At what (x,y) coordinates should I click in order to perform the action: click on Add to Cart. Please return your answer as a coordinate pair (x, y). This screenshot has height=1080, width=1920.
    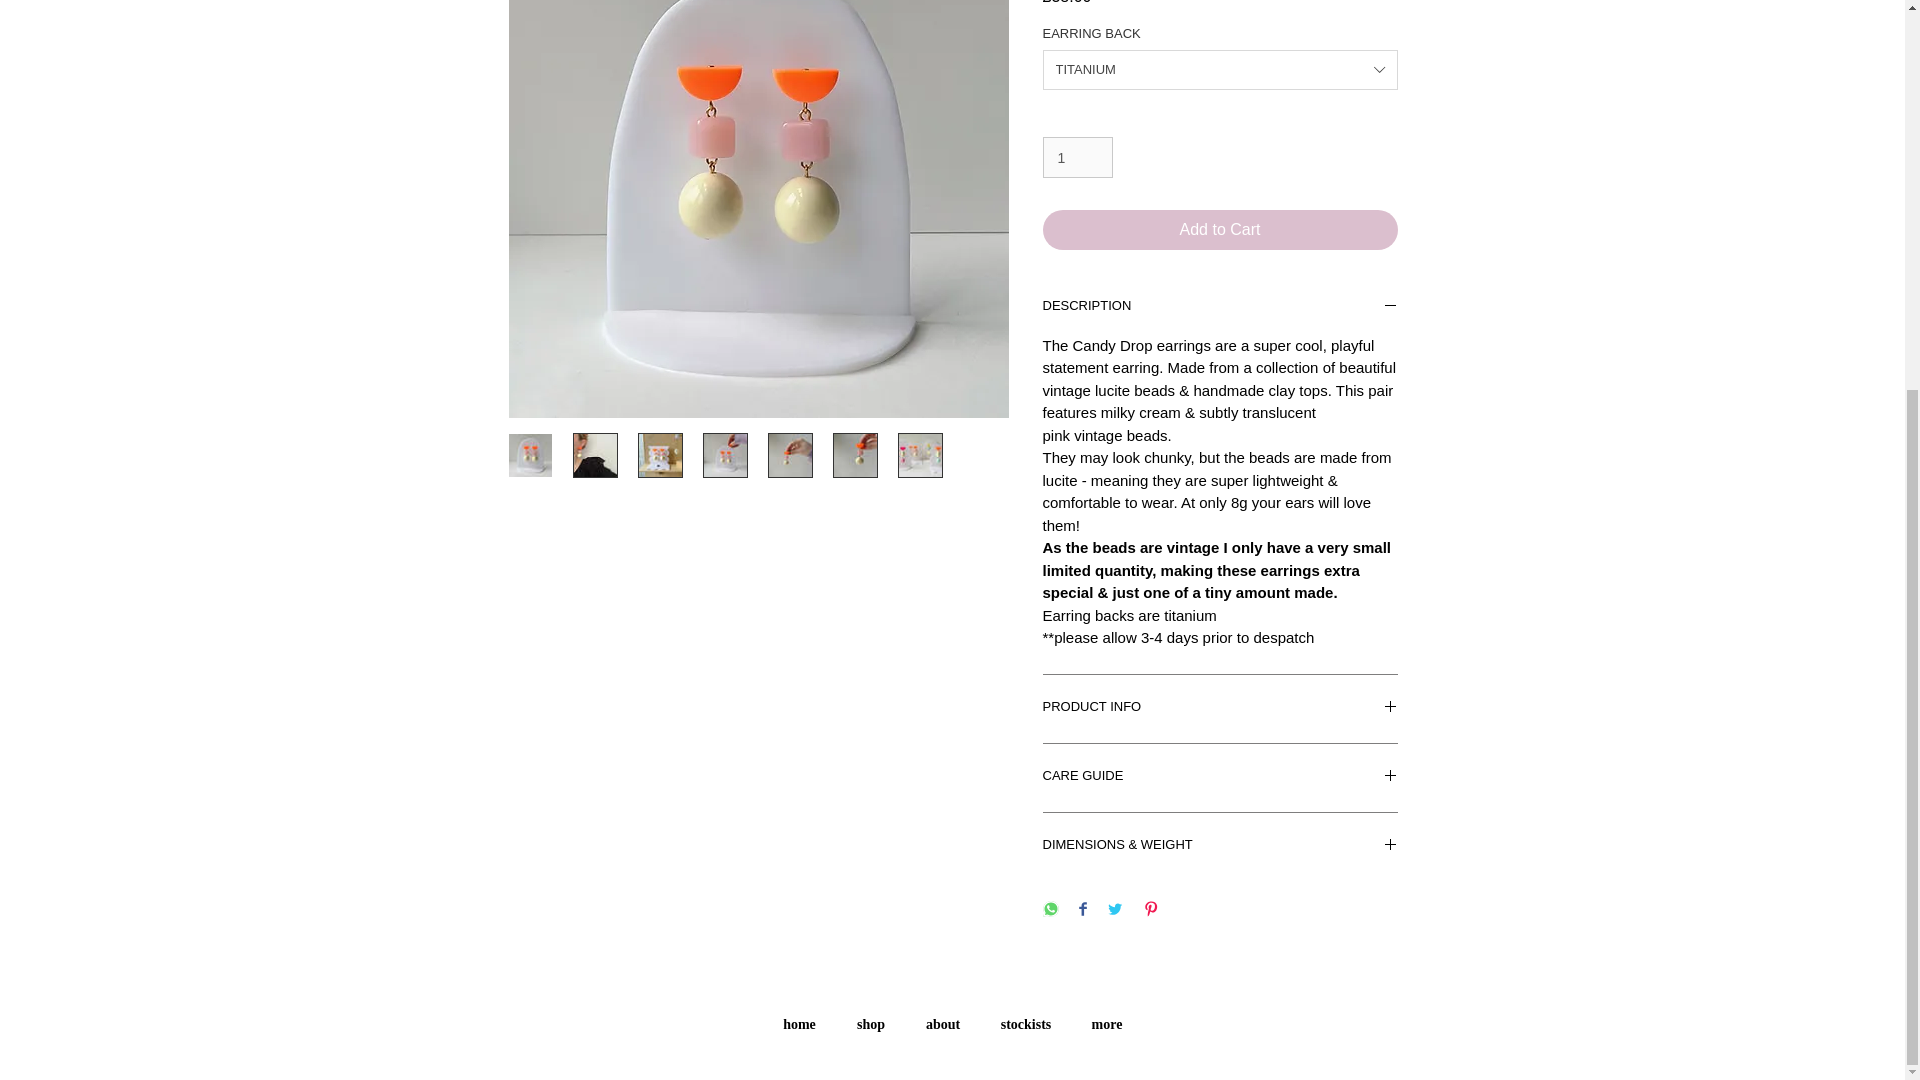
    Looking at the image, I should click on (1220, 229).